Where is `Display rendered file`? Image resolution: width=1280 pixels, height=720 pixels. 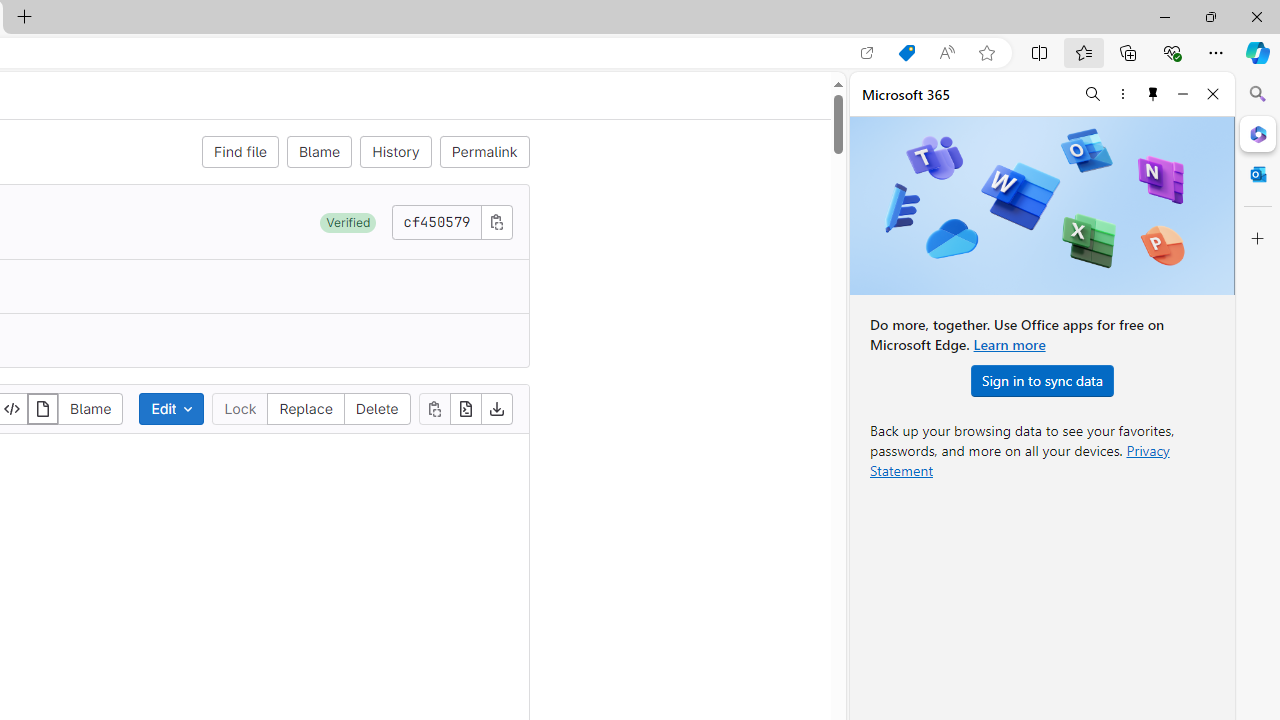 Display rendered file is located at coordinates (43, 408).